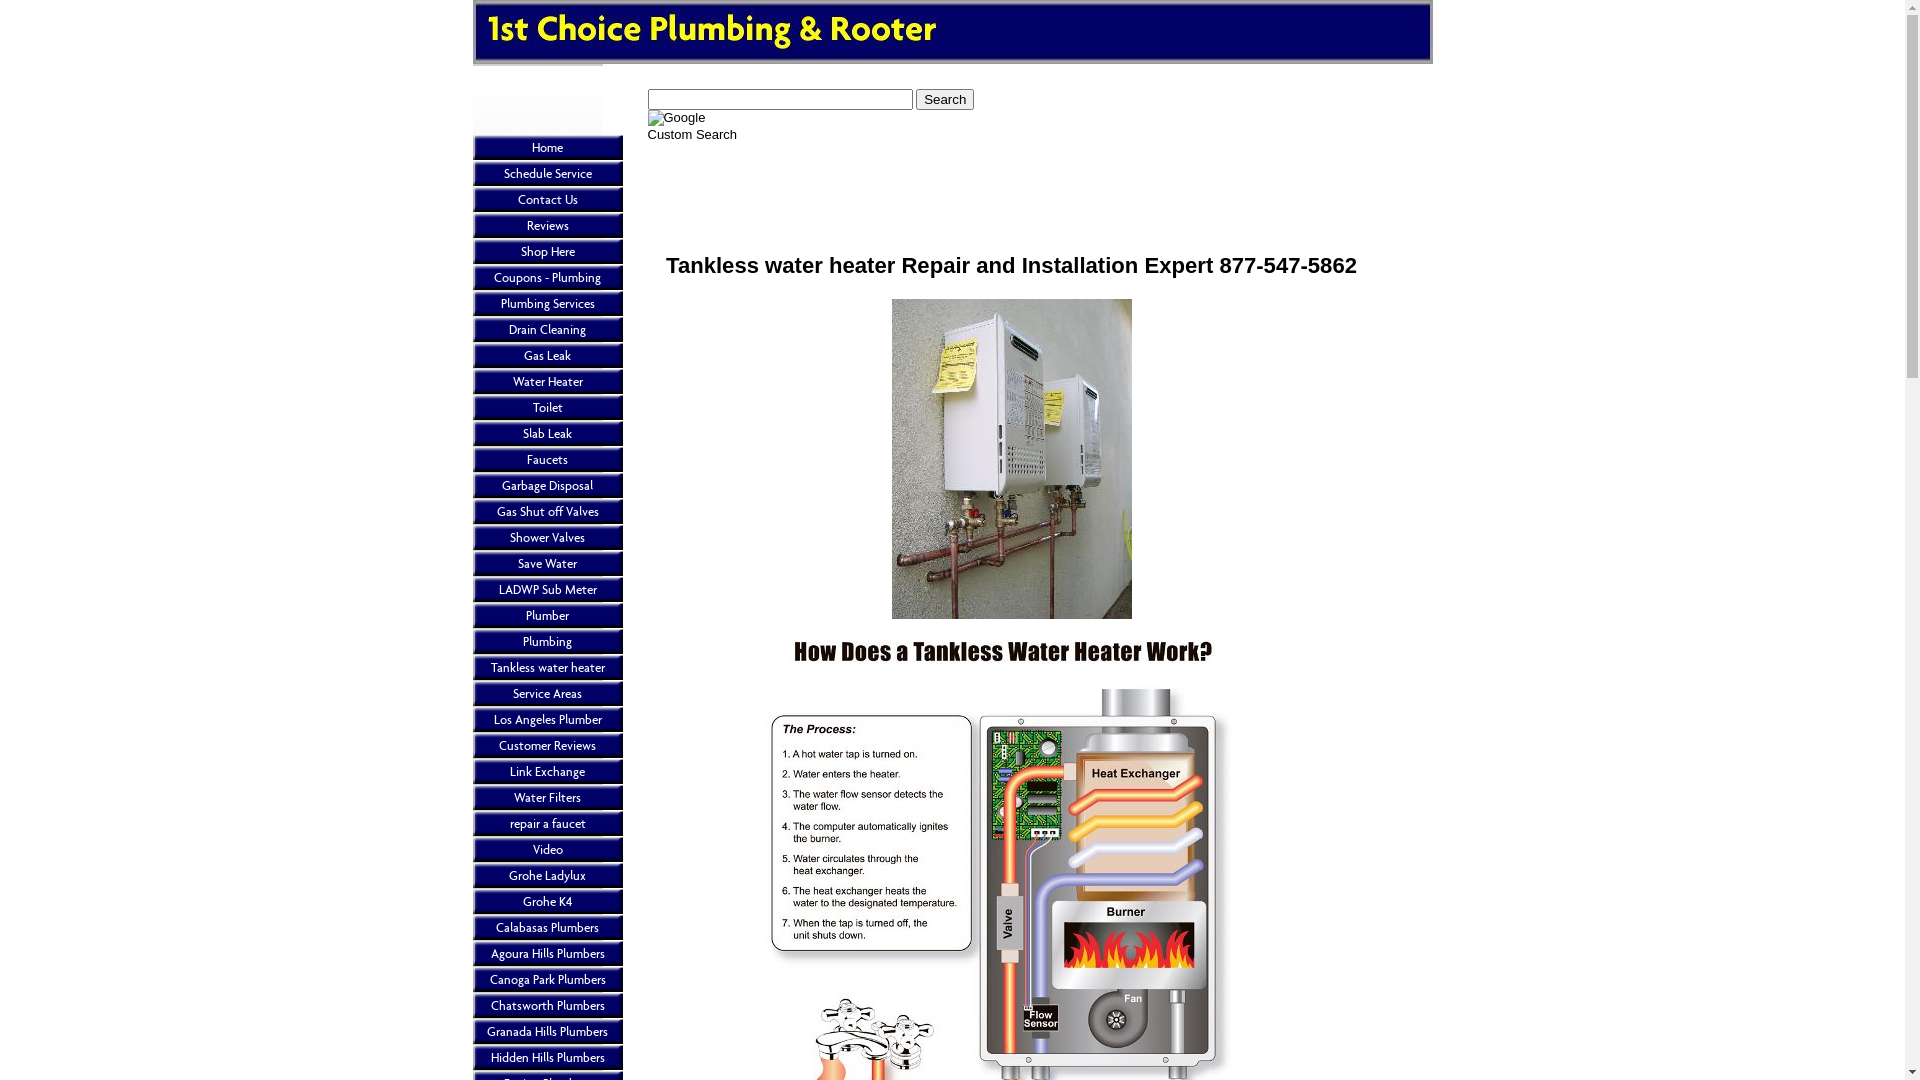  Describe the element at coordinates (945, 100) in the screenshot. I see `Search` at that location.